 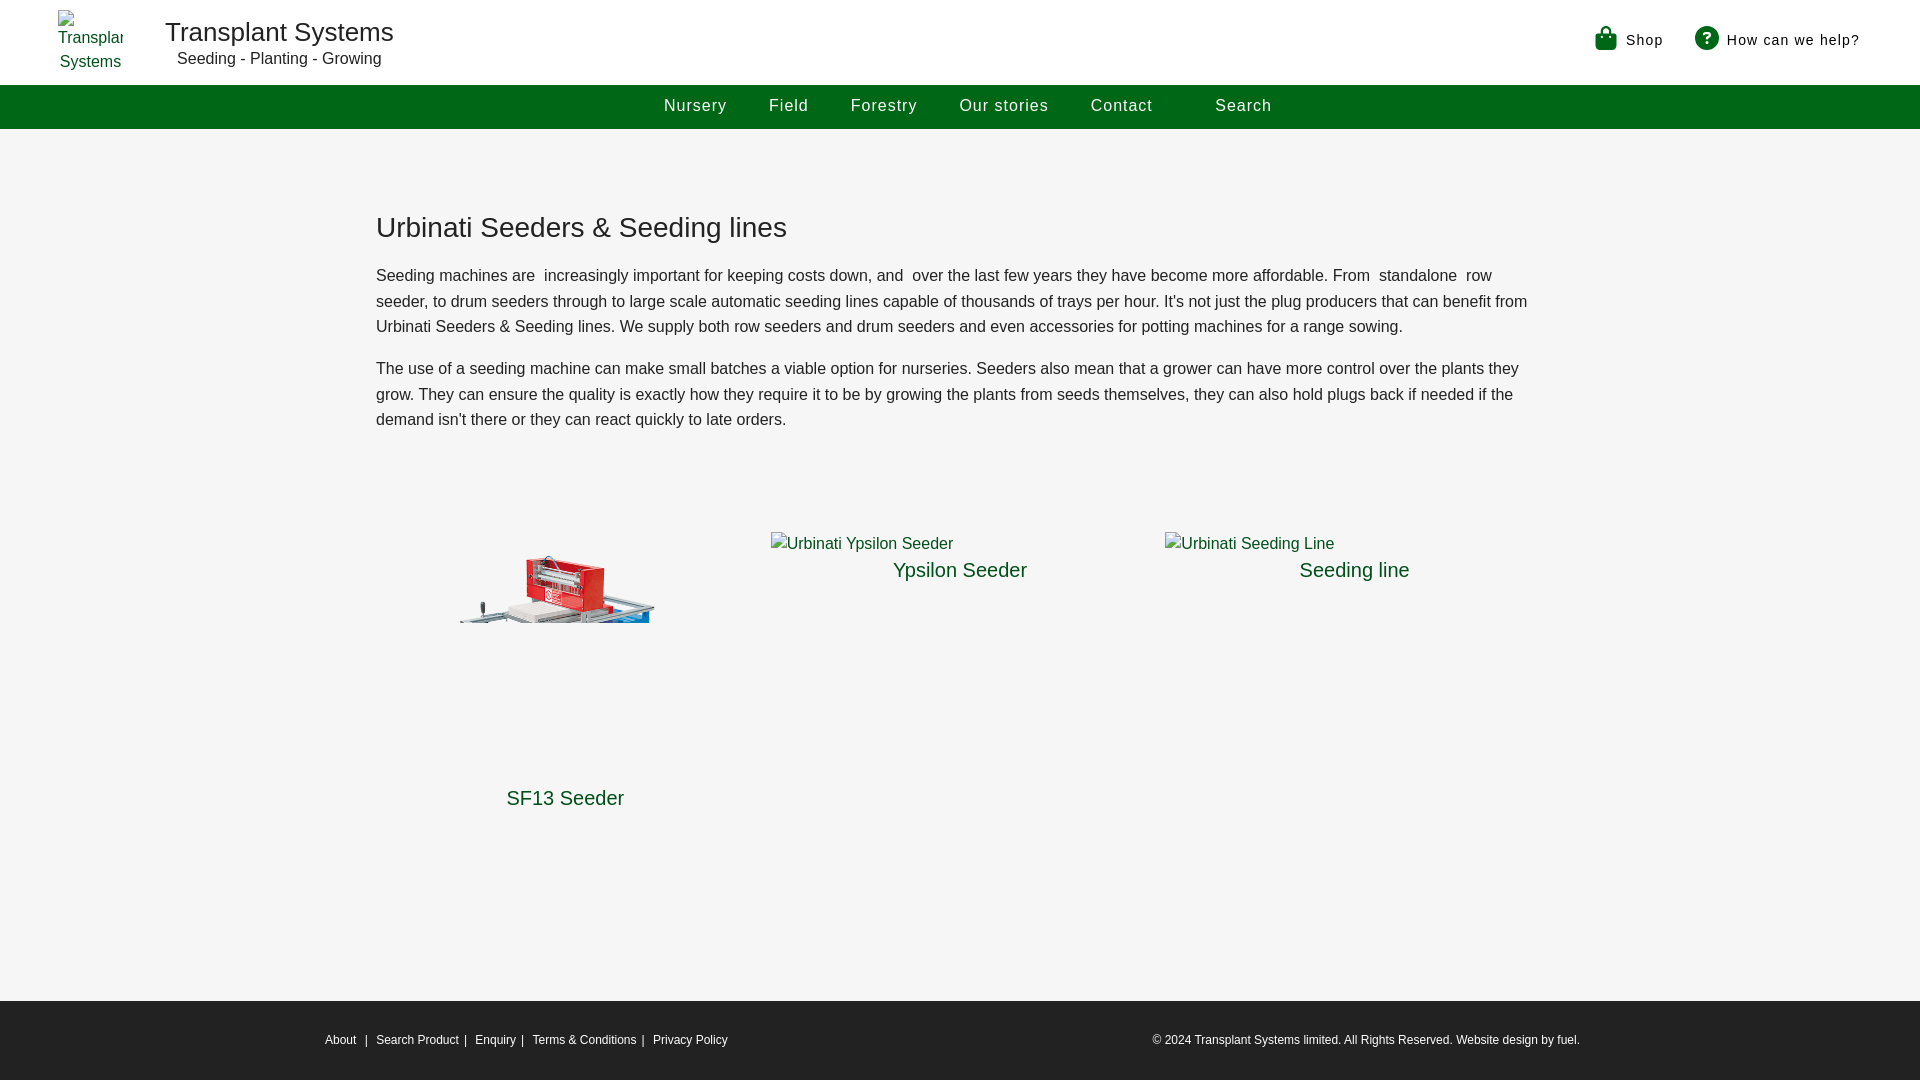 I want to click on Urbinati Ypsilon Seeder, so click(x=960, y=544).